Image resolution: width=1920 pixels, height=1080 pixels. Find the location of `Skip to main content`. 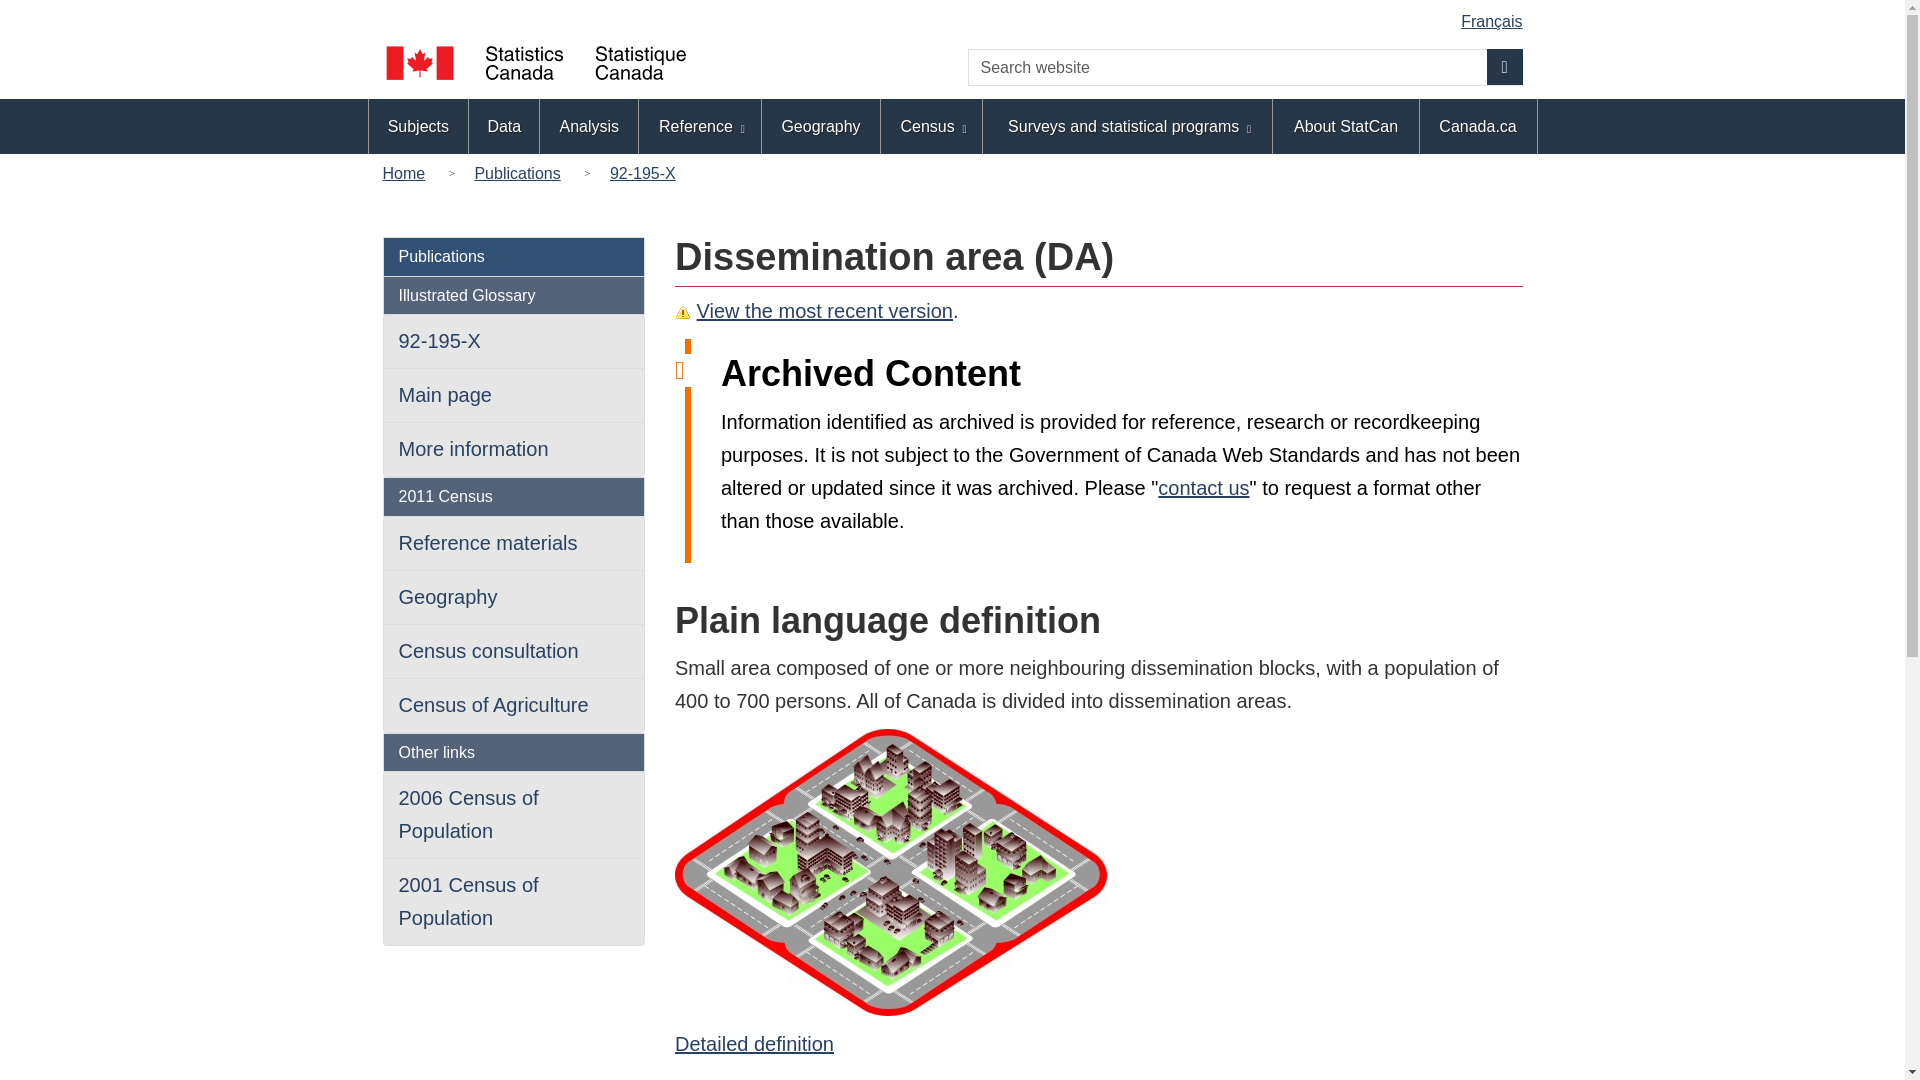

Skip to main content is located at coordinates (956, 14).